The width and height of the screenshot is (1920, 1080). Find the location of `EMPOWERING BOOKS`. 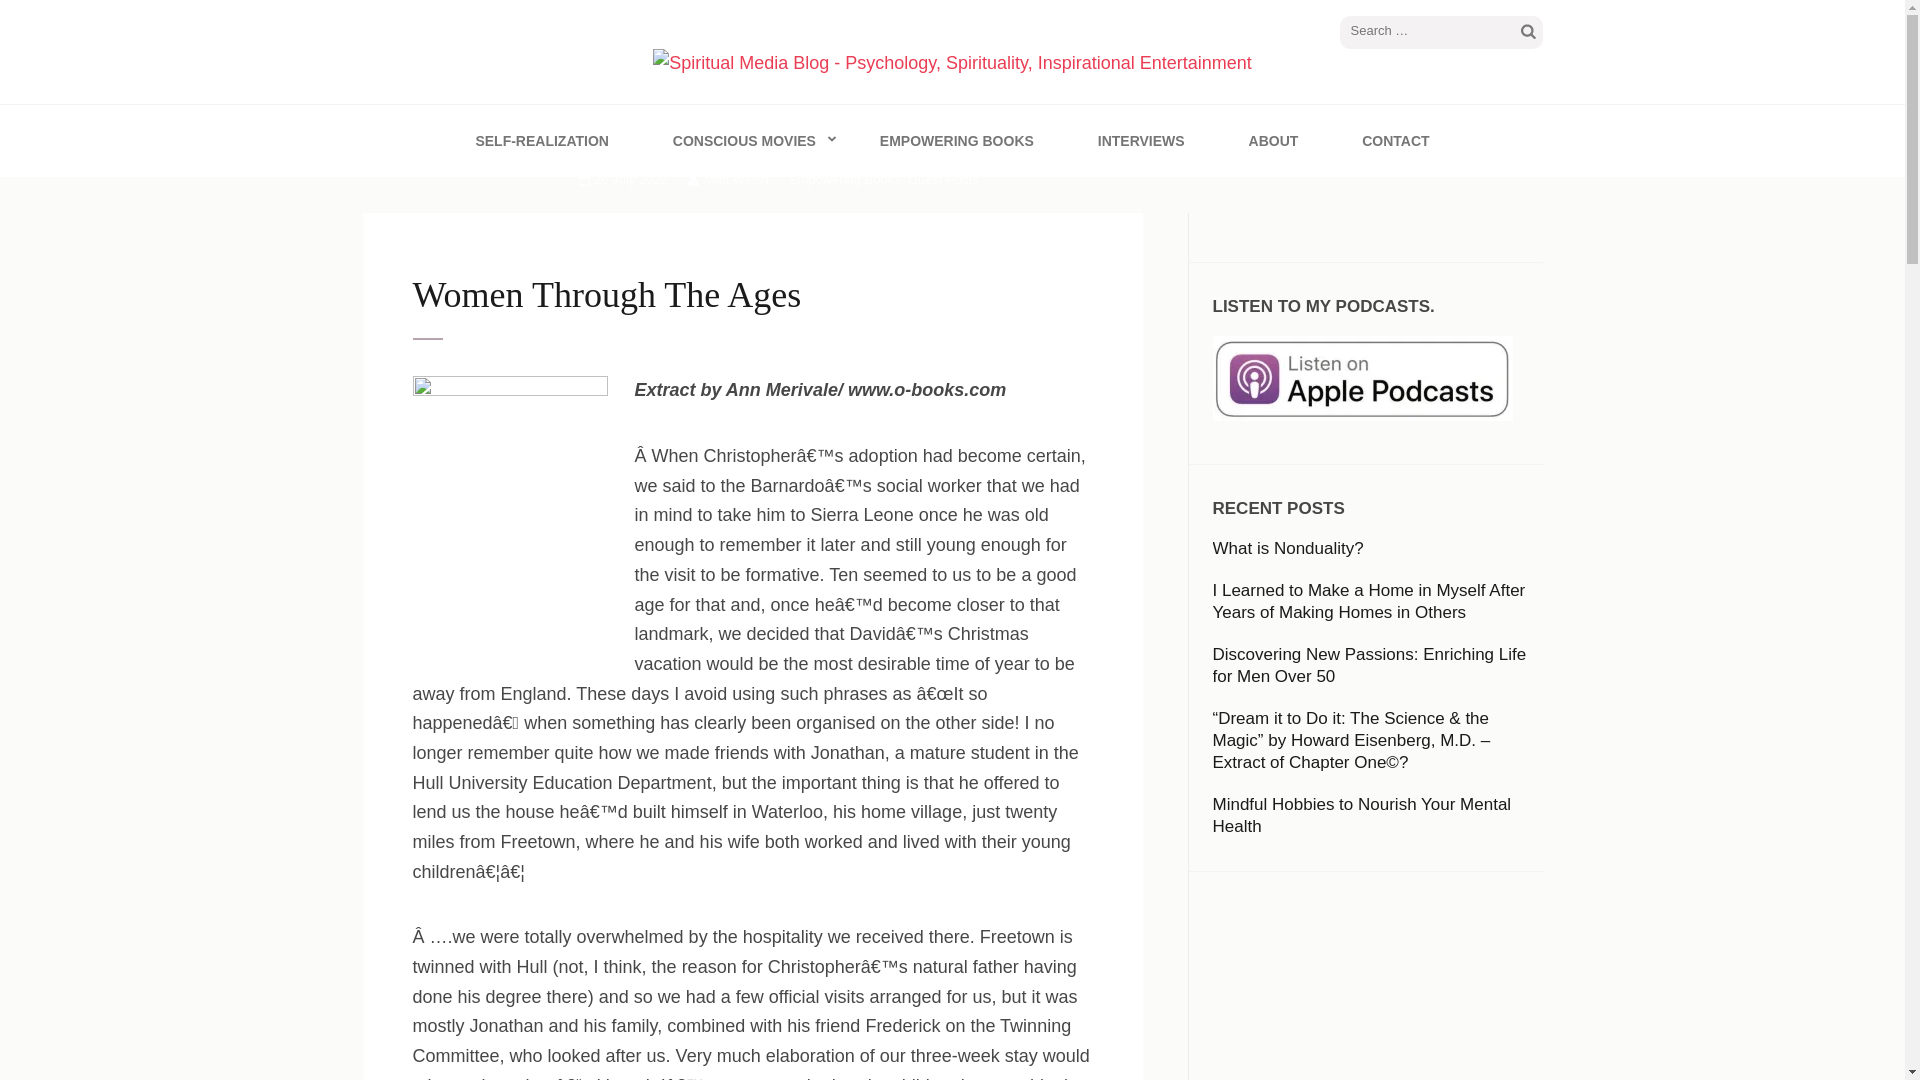

EMPOWERING BOOKS is located at coordinates (956, 140).